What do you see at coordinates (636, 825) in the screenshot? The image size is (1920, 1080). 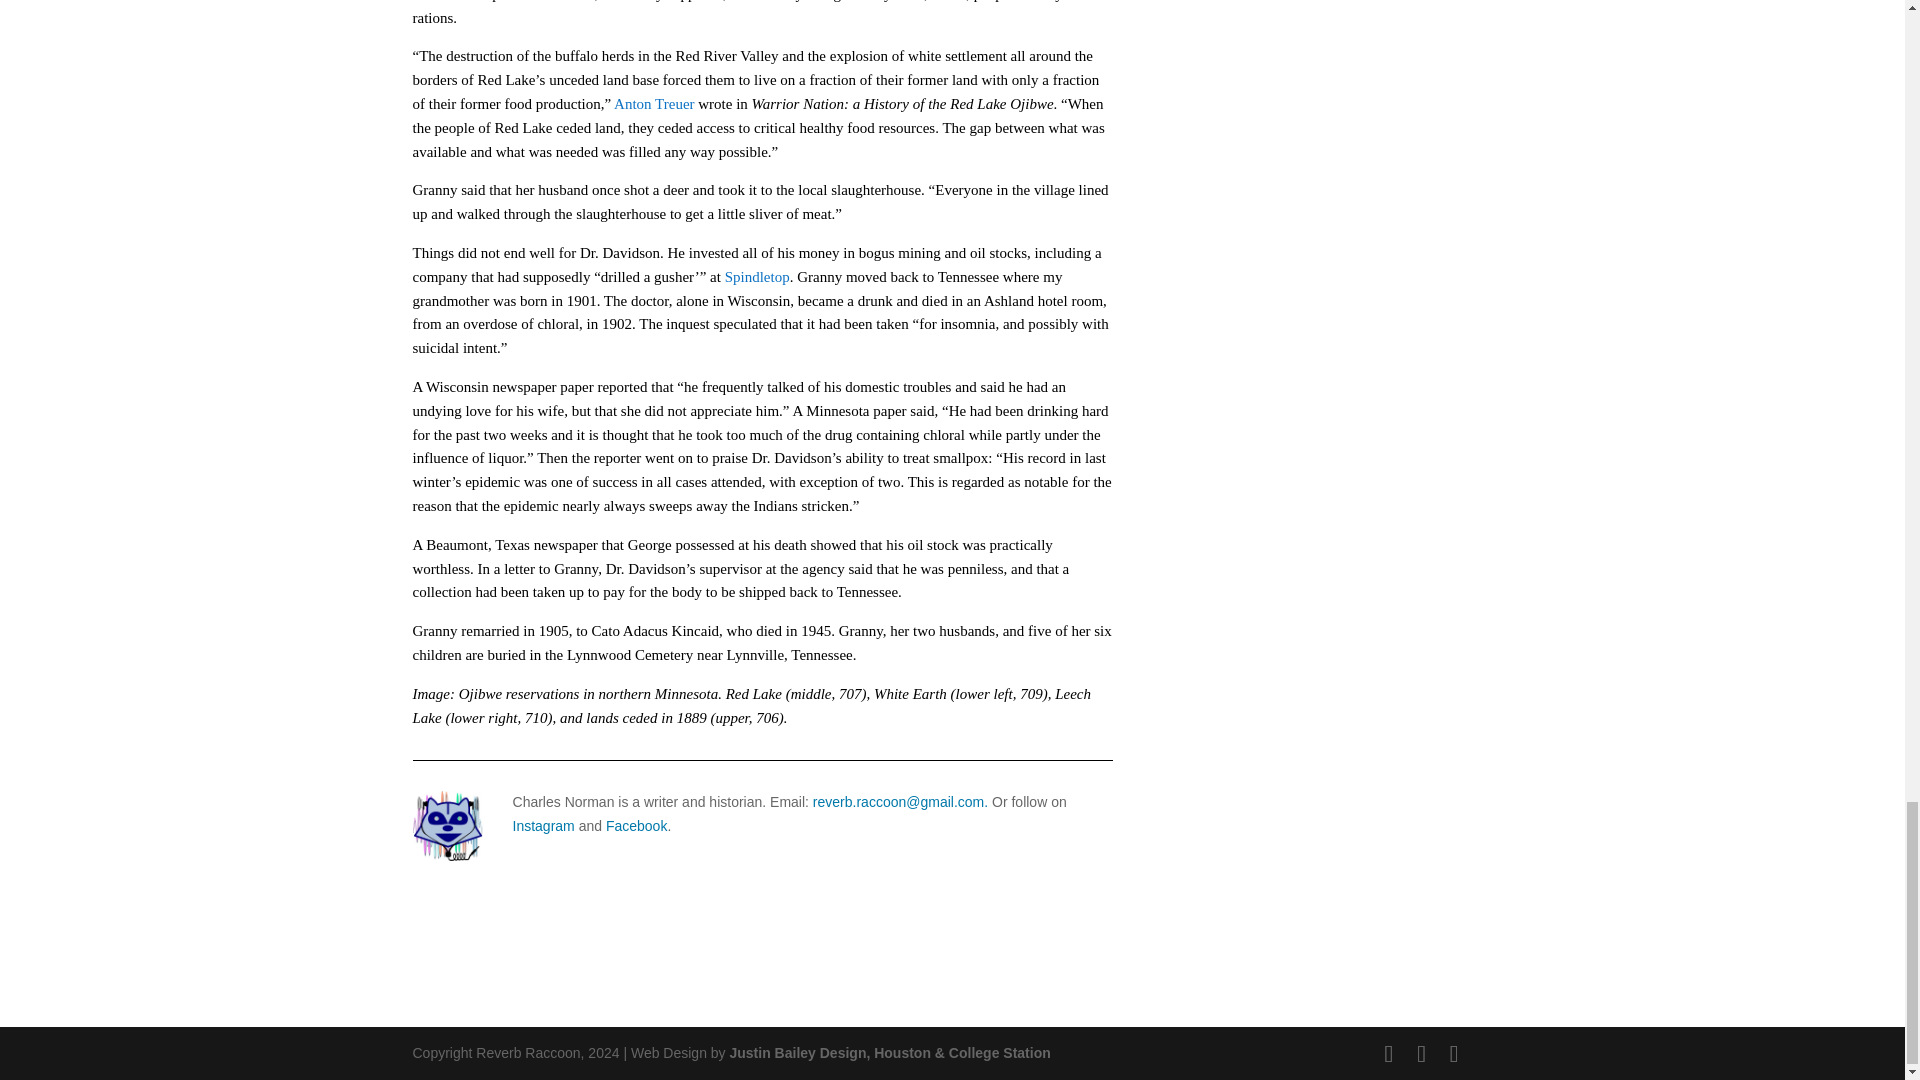 I see `Facebook` at bounding box center [636, 825].